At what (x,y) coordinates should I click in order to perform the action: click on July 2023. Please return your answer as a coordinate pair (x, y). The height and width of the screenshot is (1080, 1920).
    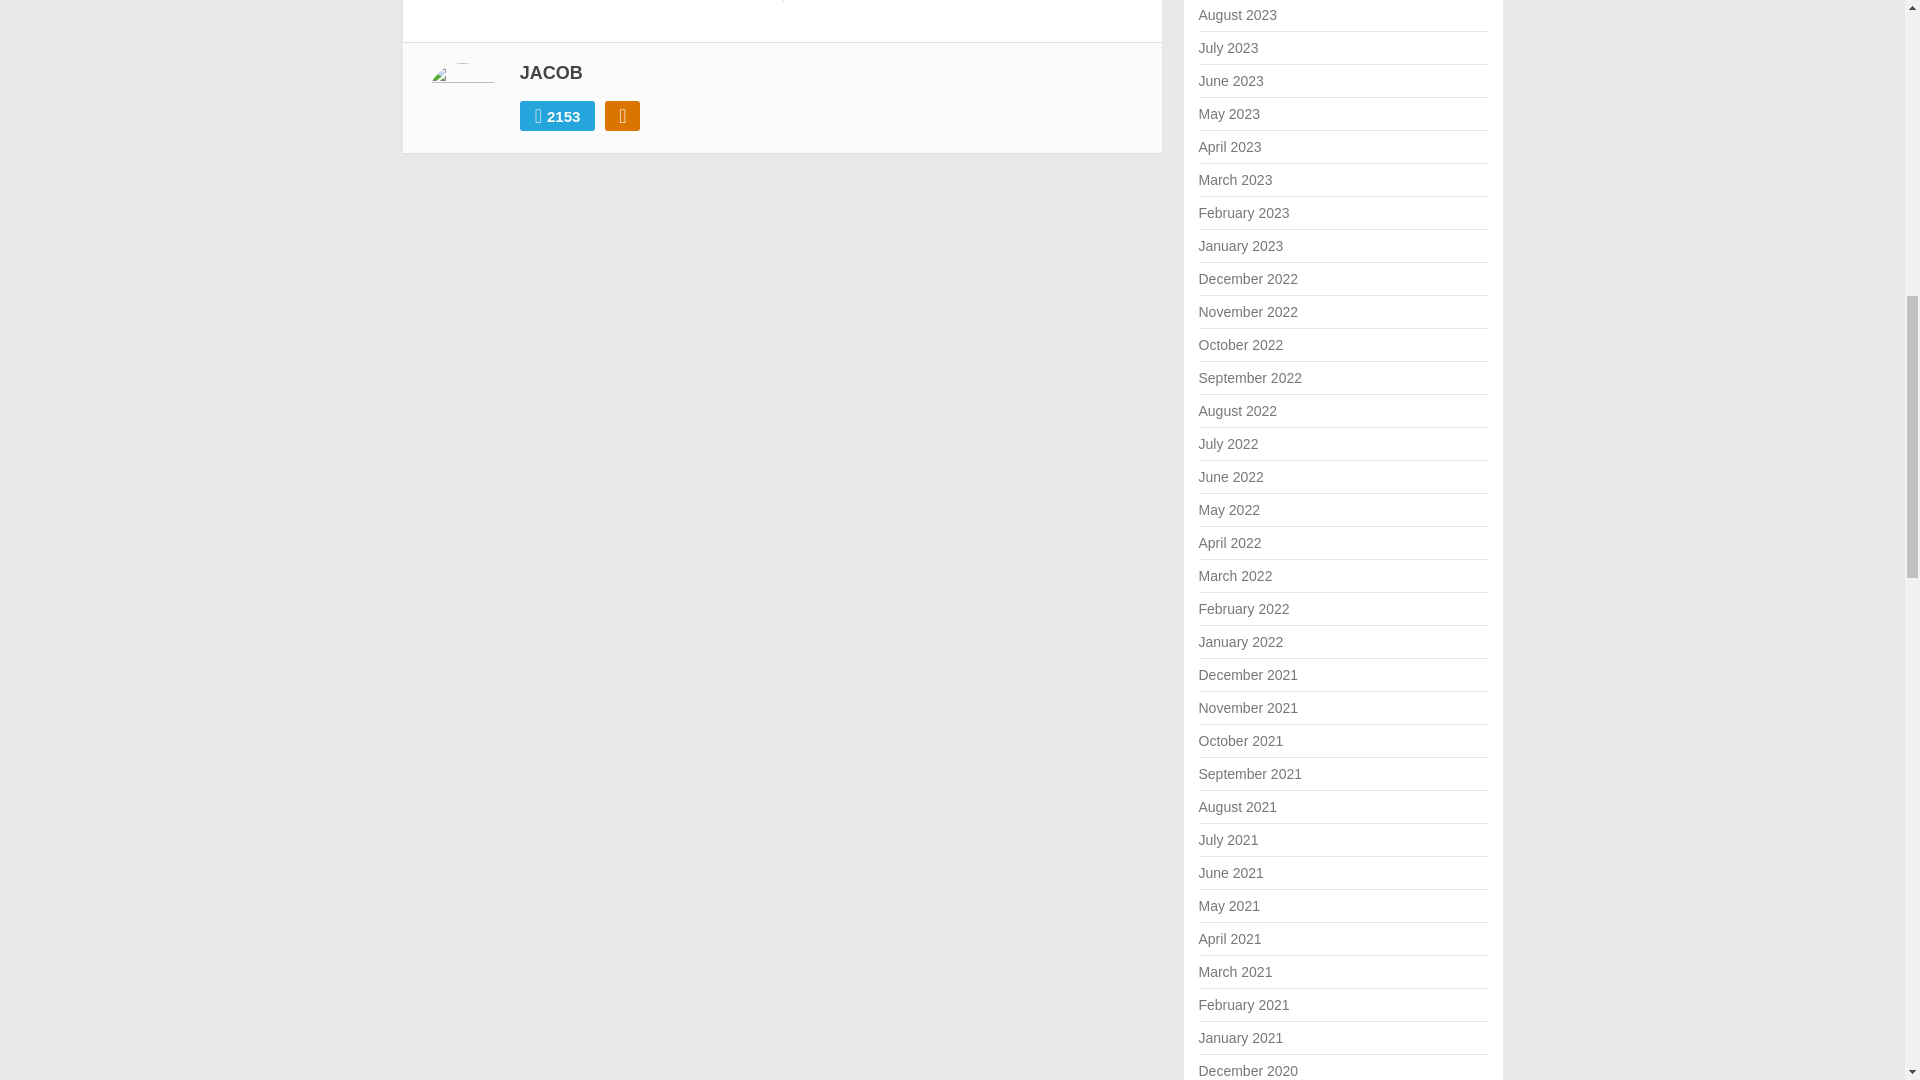
    Looking at the image, I should click on (1228, 48).